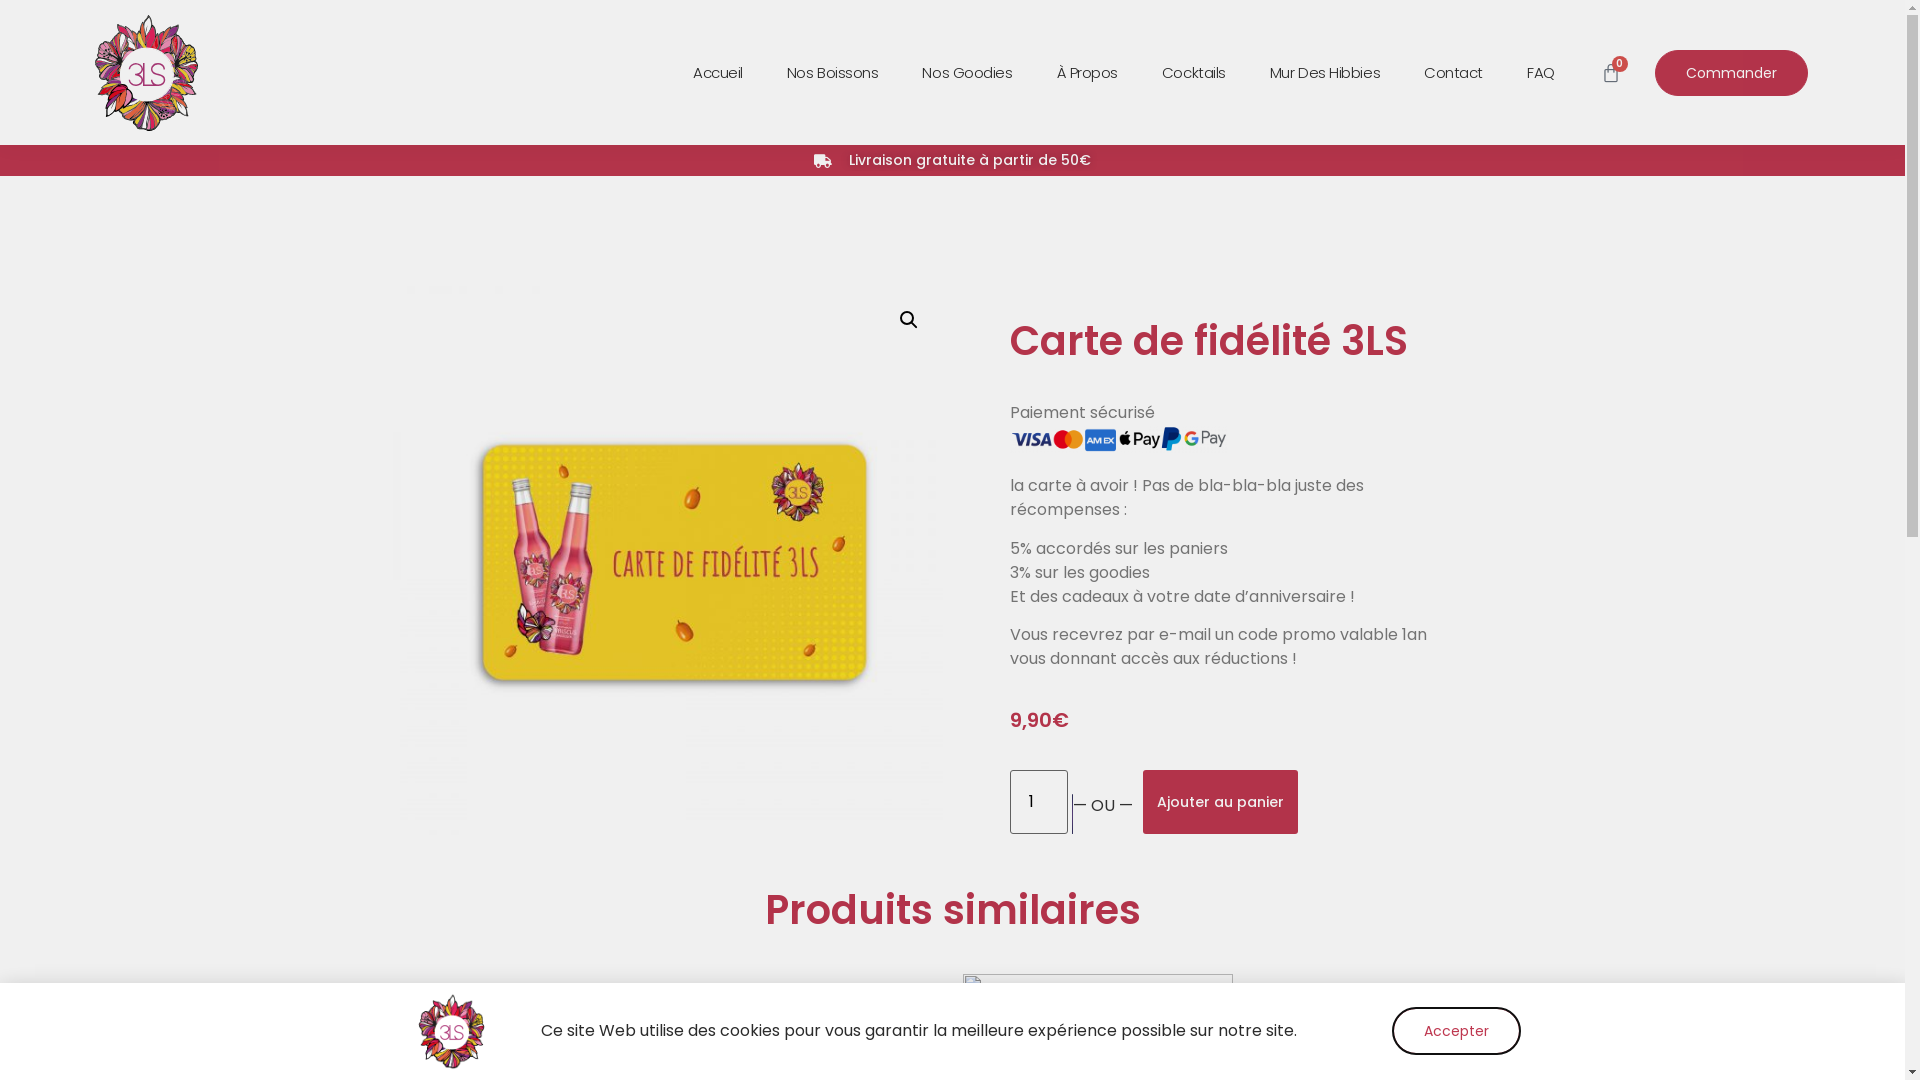 The image size is (1920, 1080). Describe the element at coordinates (1325, 73) in the screenshot. I see `Mur Des Hibbies` at that location.